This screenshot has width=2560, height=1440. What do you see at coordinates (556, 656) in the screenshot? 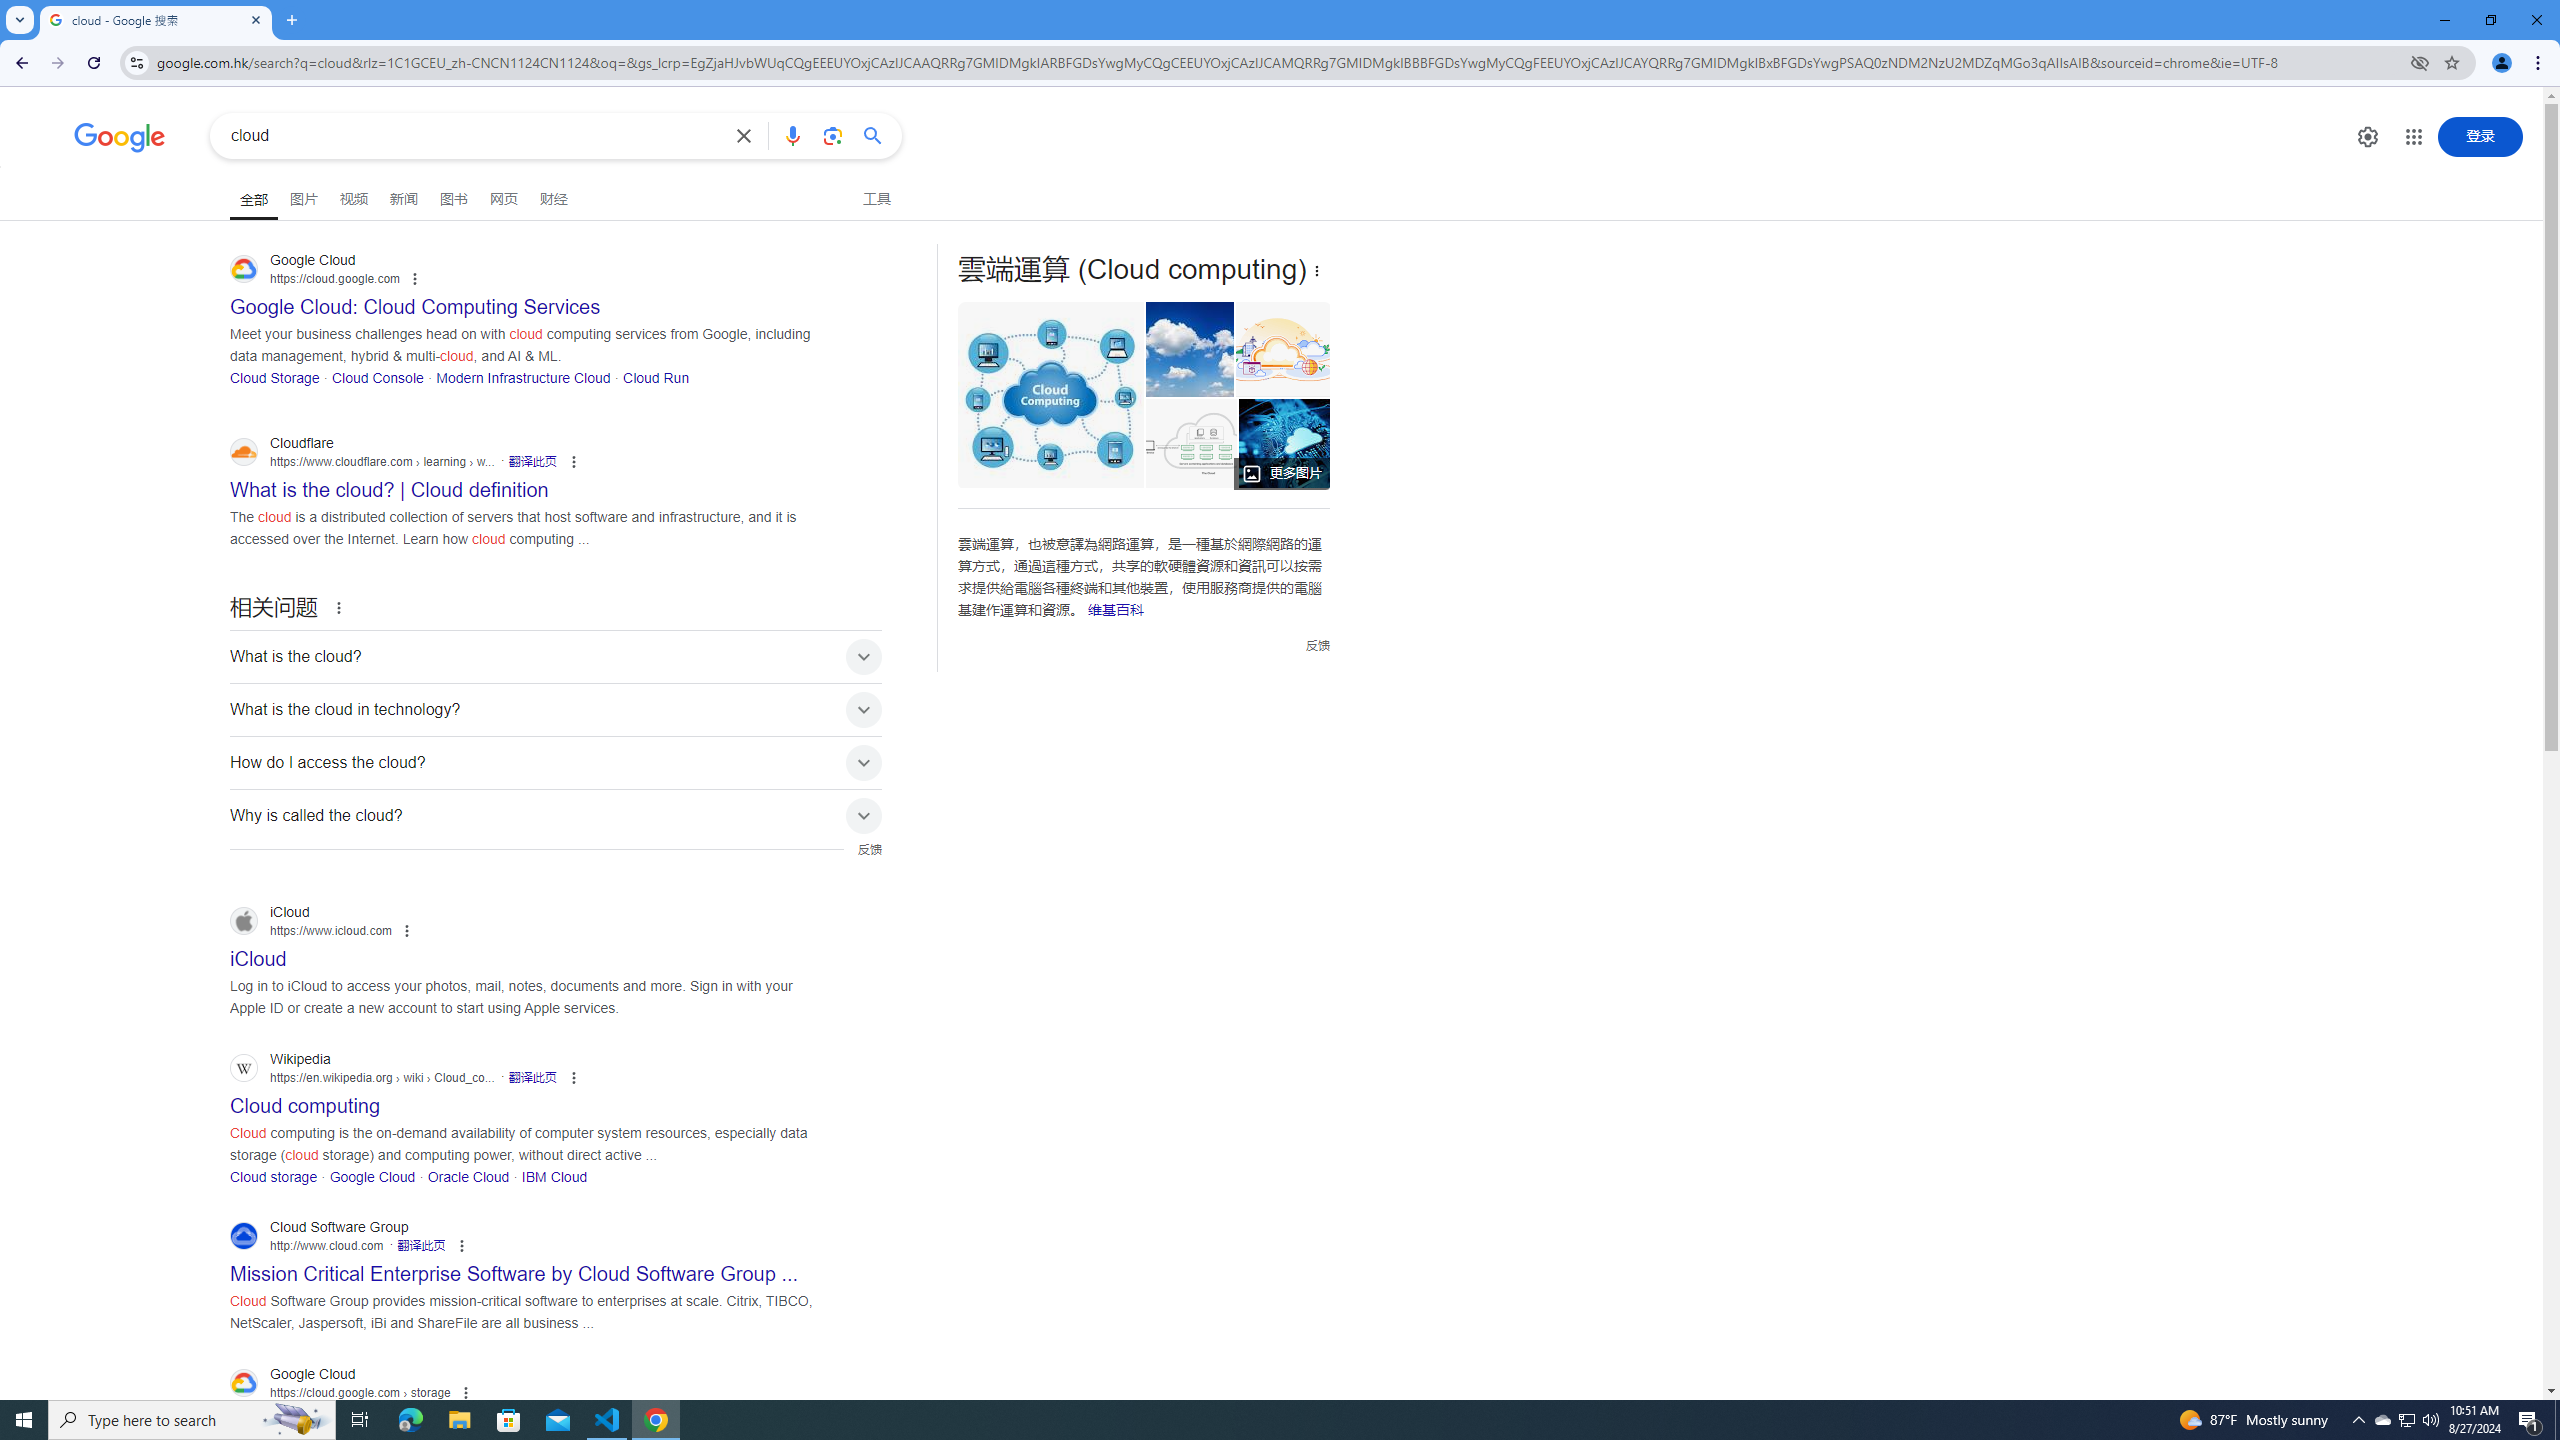
I see `What is the cloud?` at bounding box center [556, 656].